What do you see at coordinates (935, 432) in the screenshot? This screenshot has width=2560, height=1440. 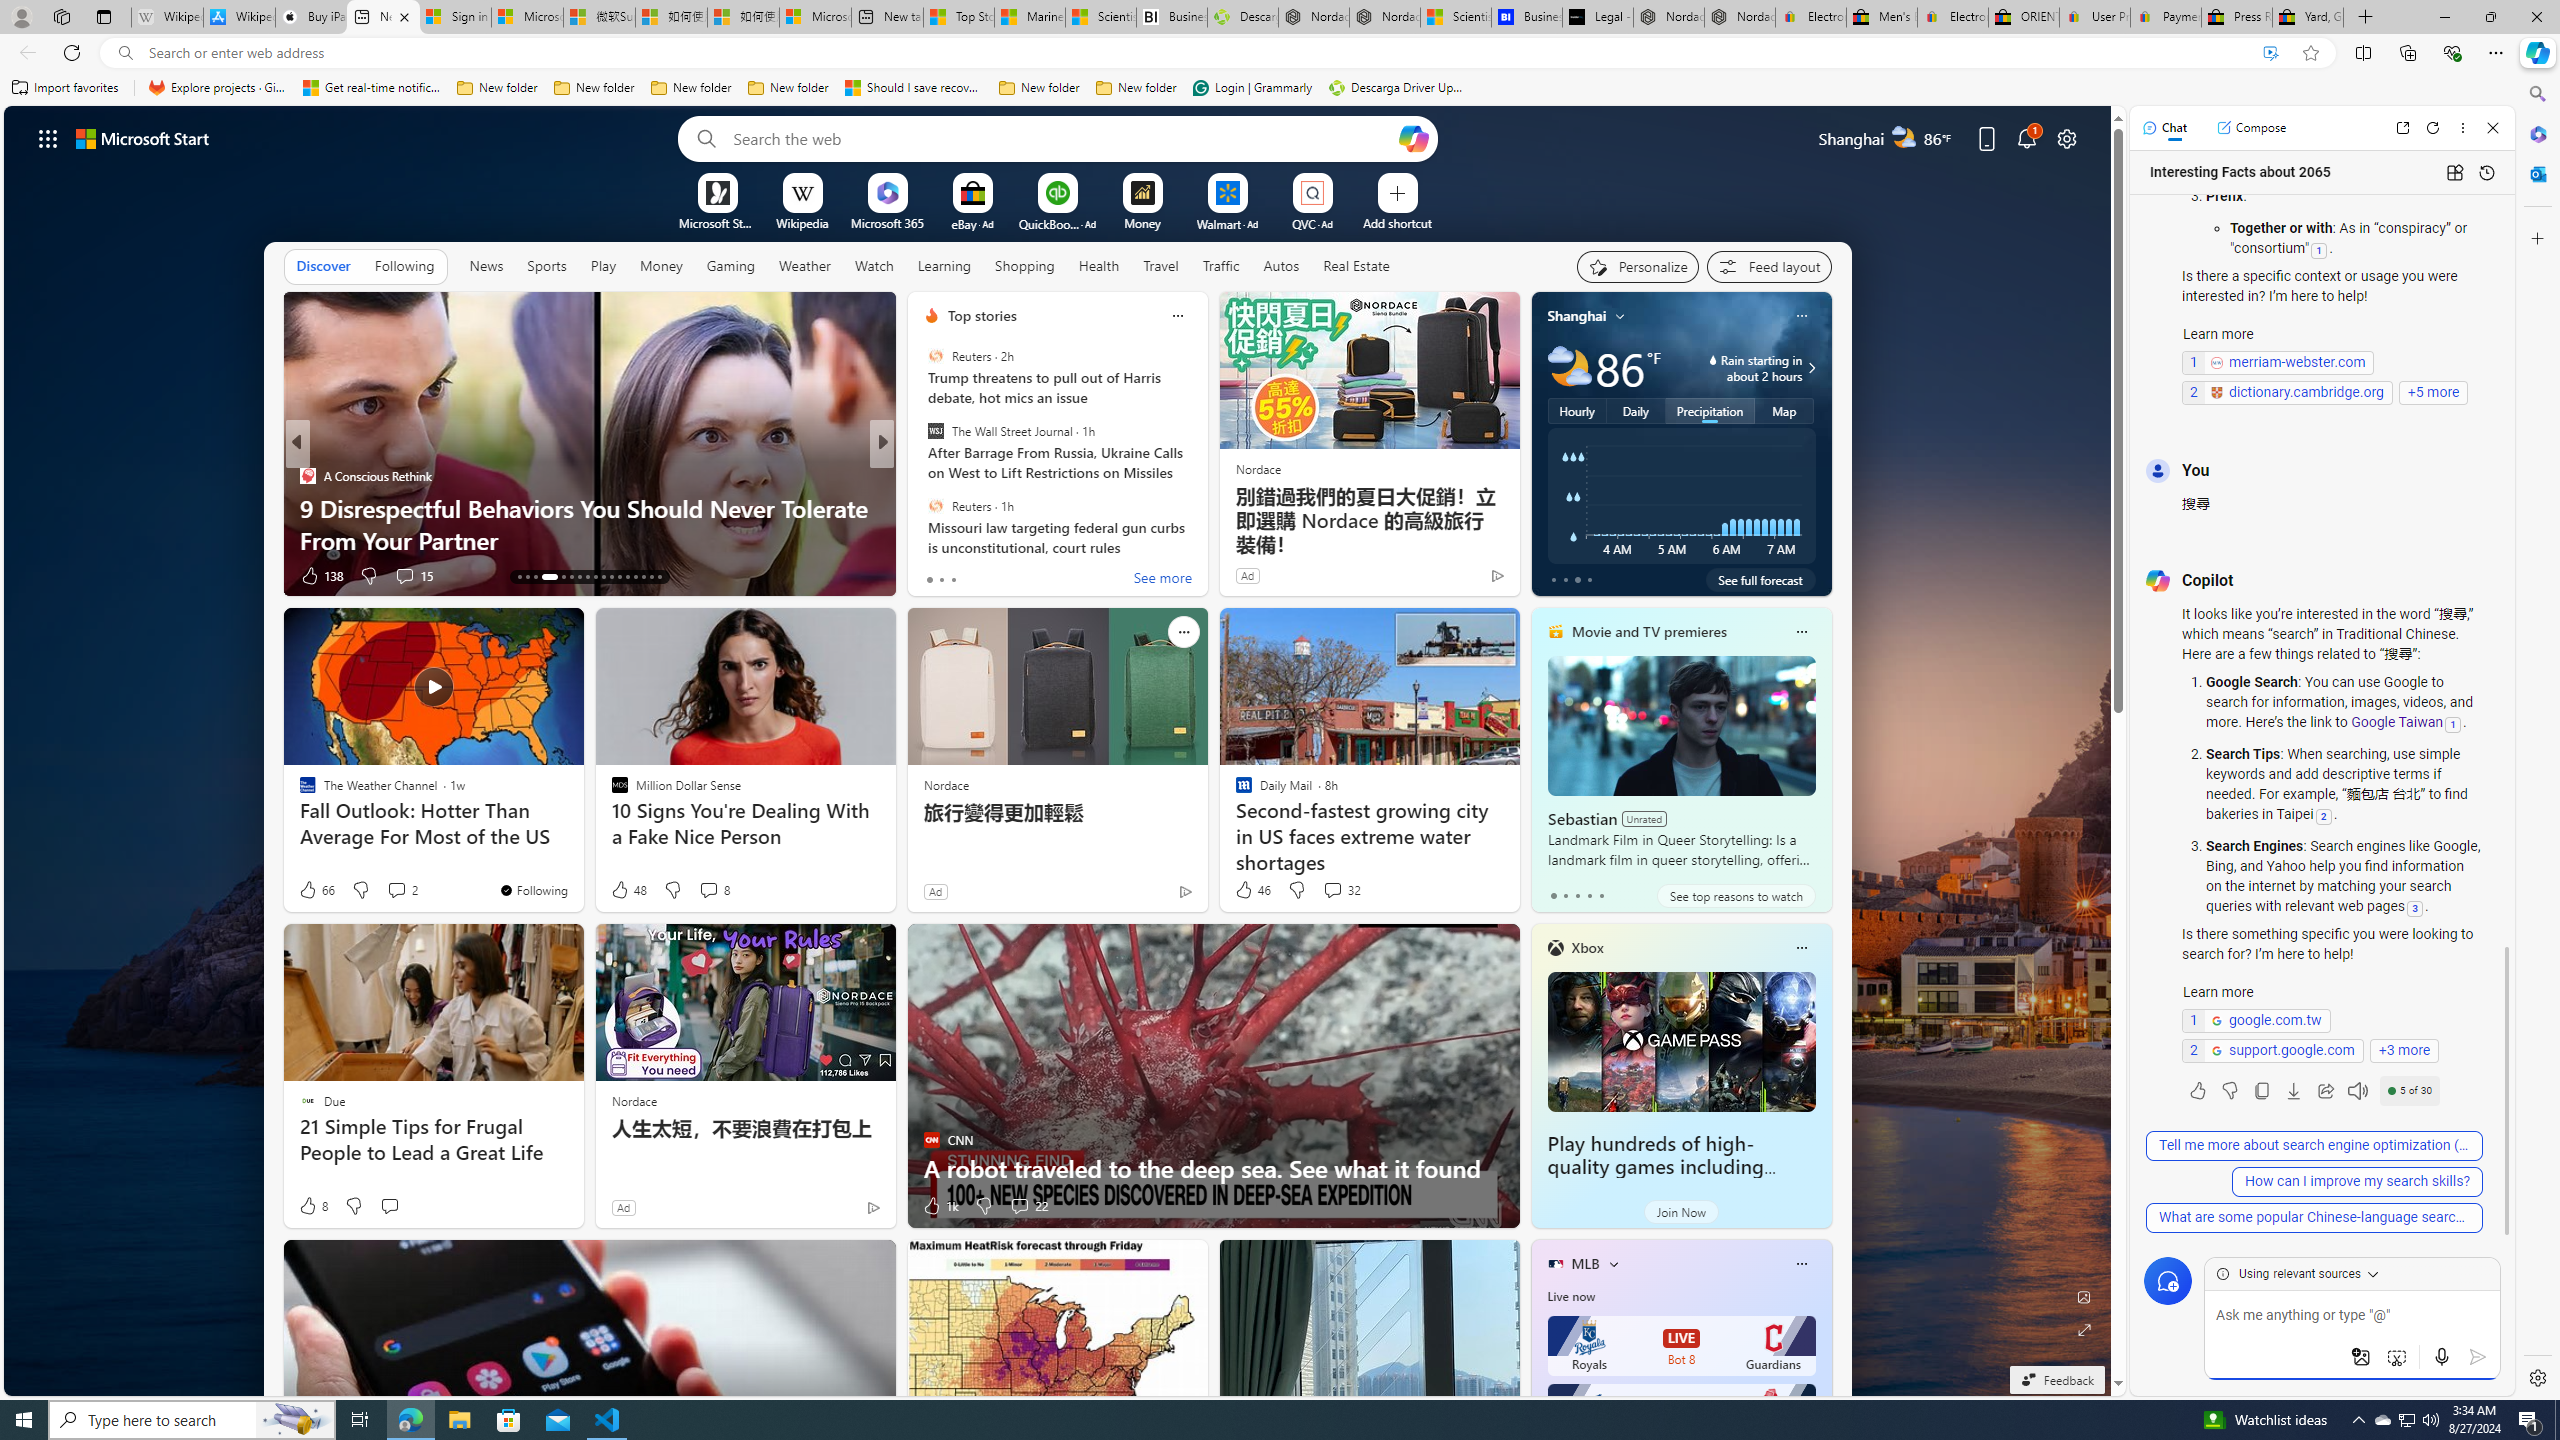 I see `The Wall Street Journal` at bounding box center [935, 432].